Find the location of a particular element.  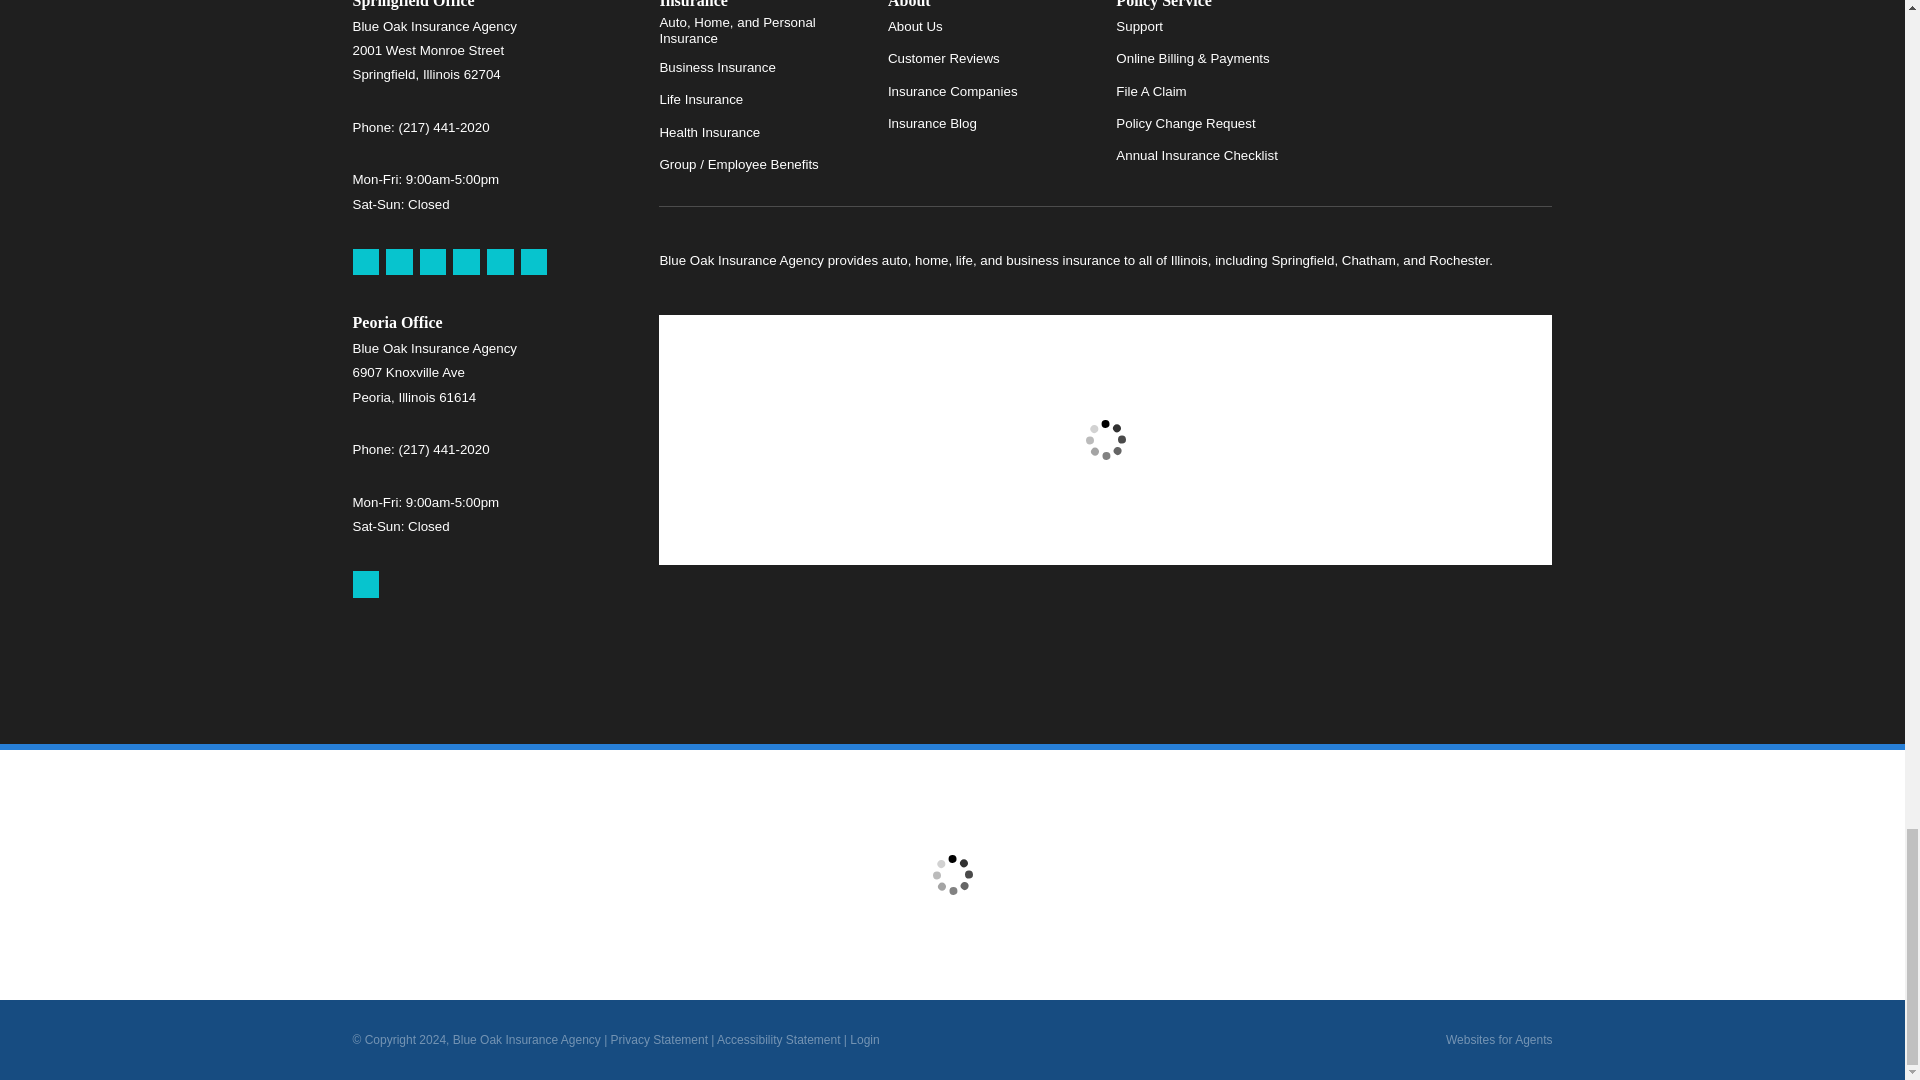

Yelp is located at coordinates (398, 262).